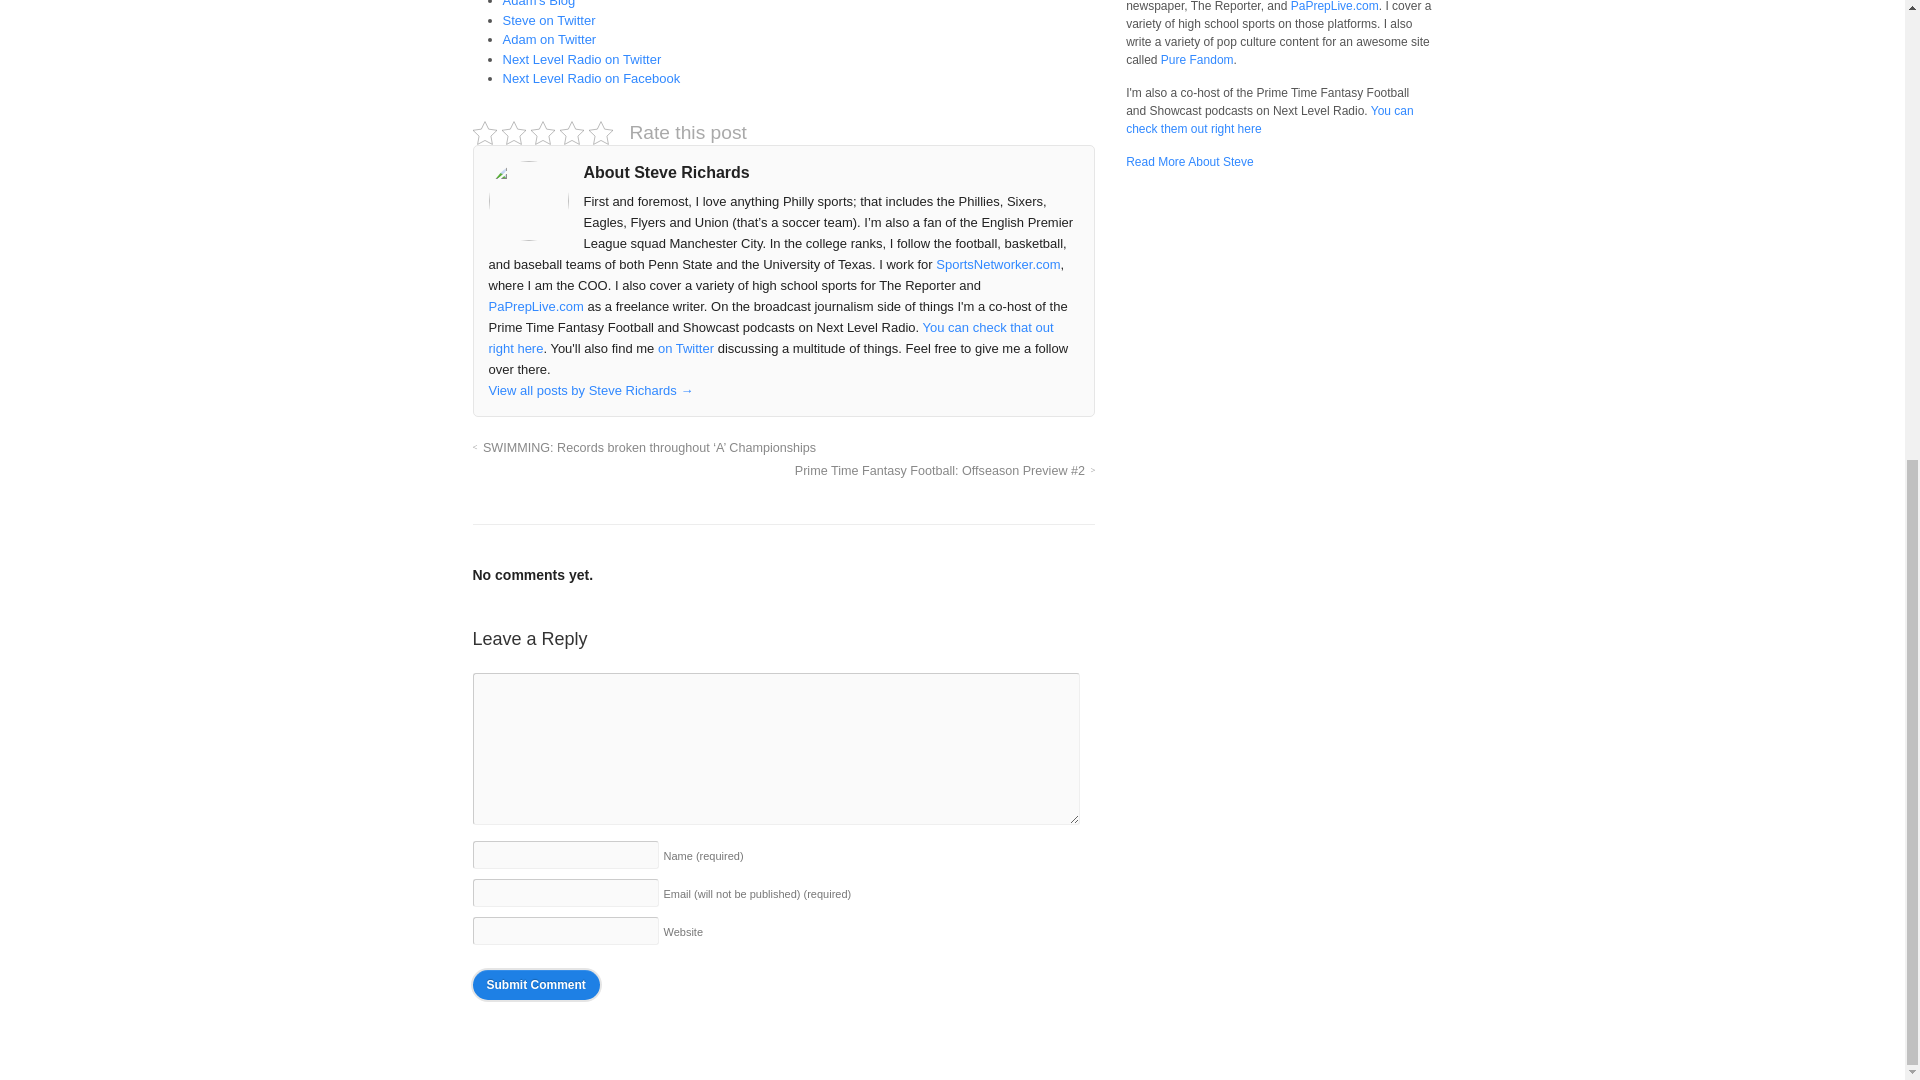  I want to click on Steve on Twitter, so click(548, 20).